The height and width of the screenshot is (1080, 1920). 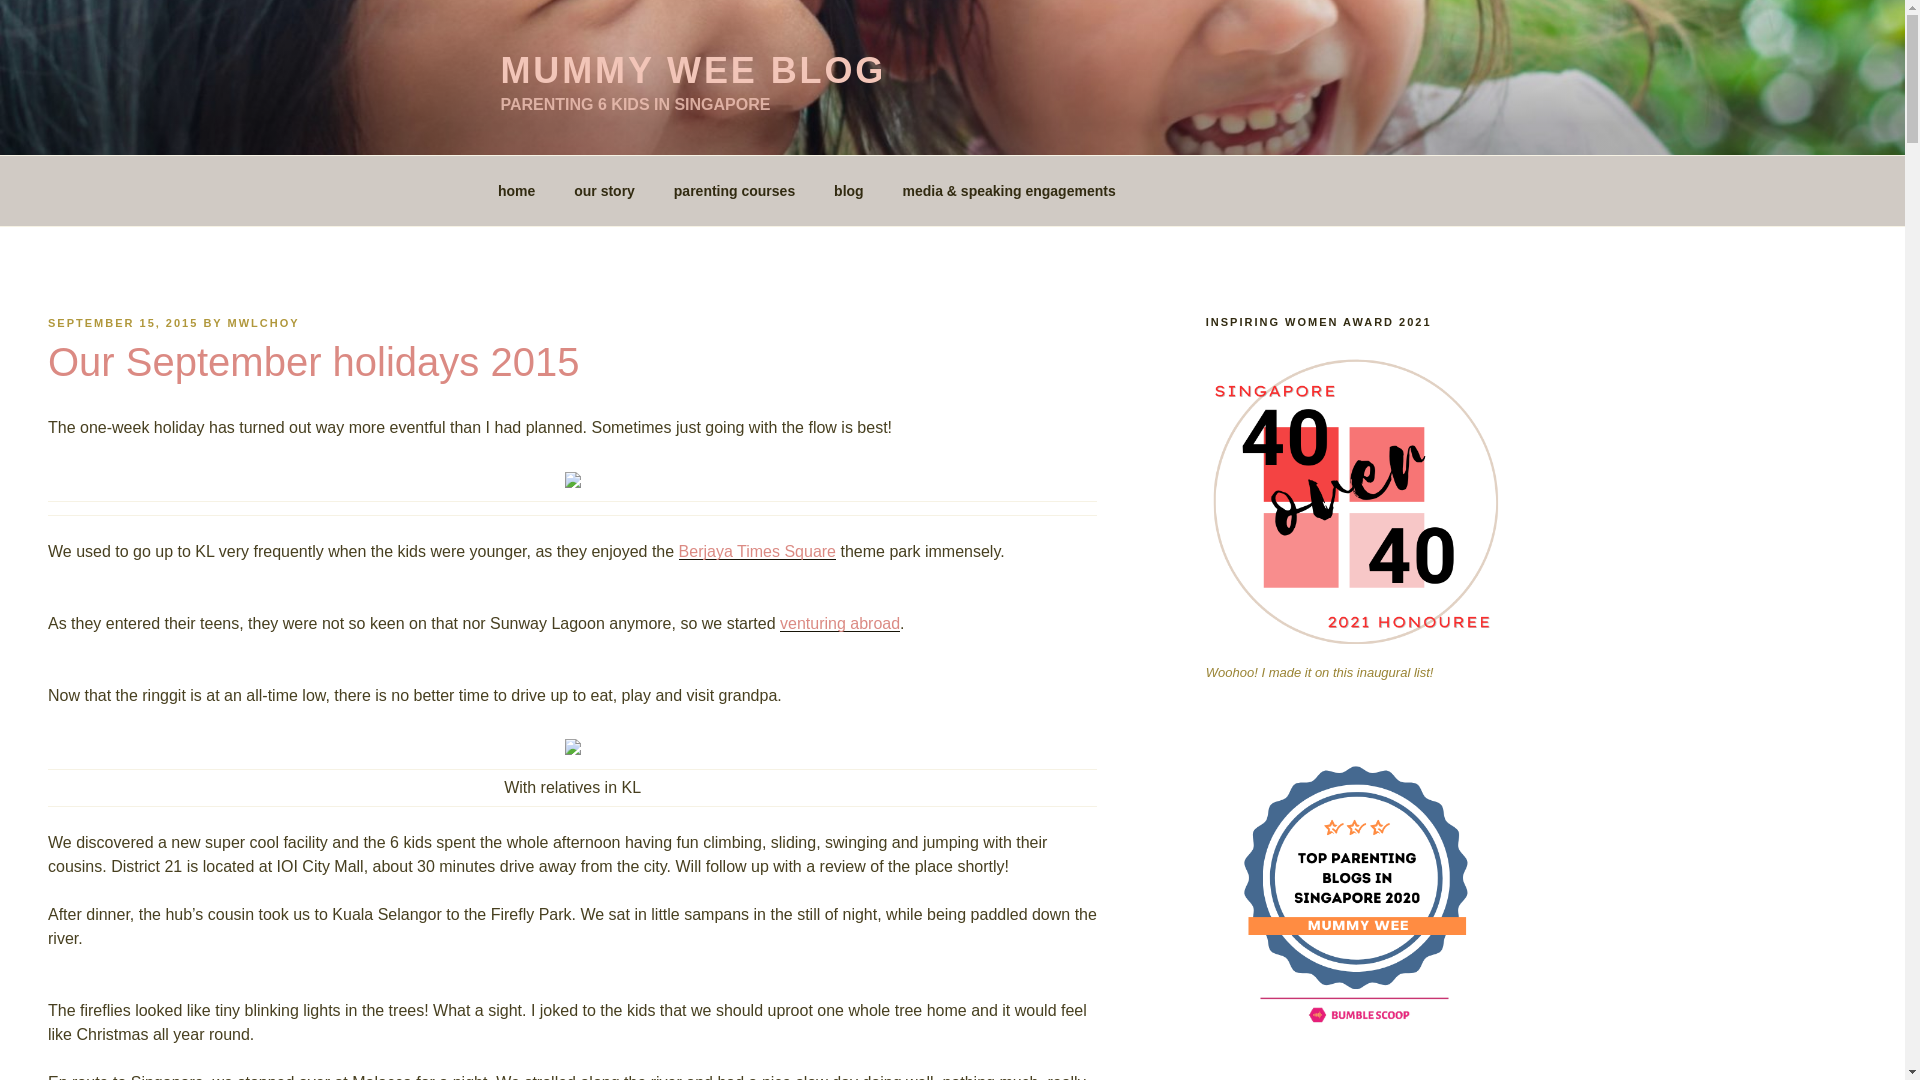 I want to click on MWLCHOY, so click(x=264, y=323).